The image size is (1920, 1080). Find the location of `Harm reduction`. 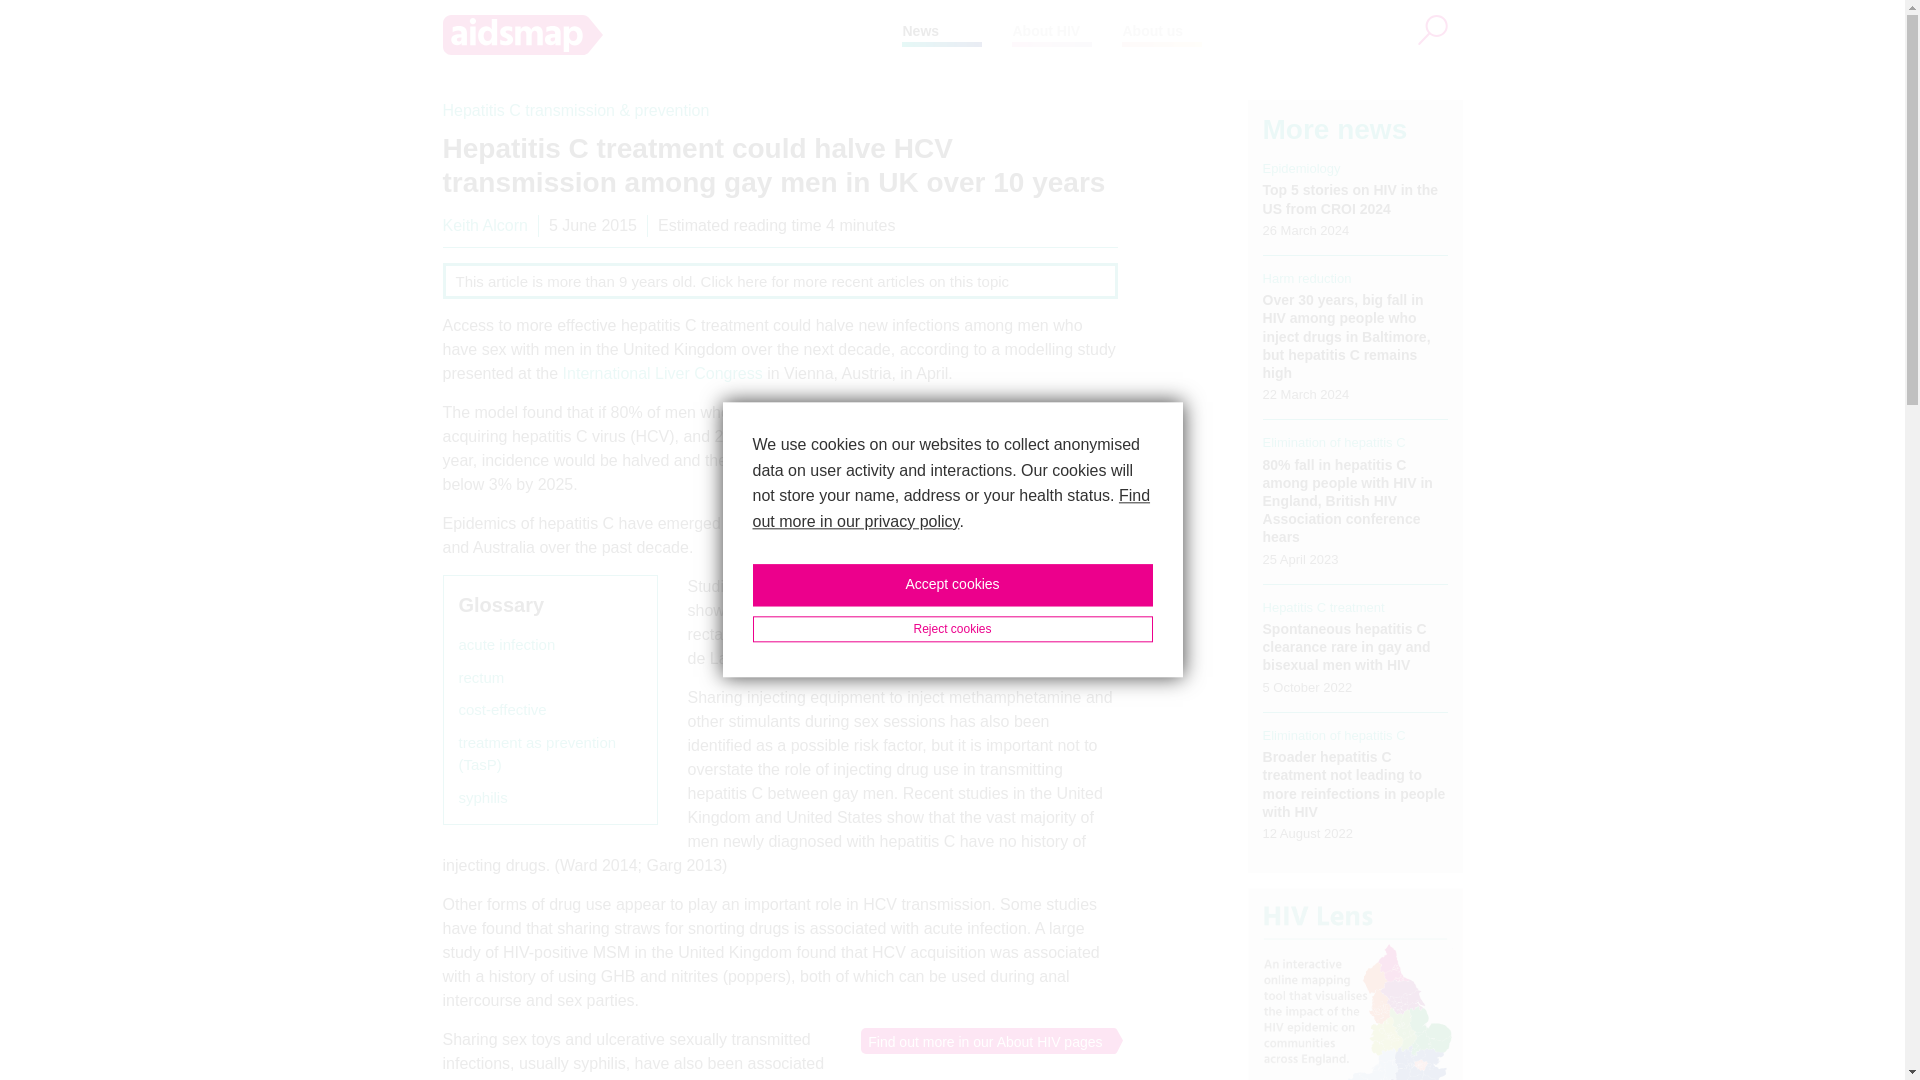

Harm reduction is located at coordinates (1307, 278).